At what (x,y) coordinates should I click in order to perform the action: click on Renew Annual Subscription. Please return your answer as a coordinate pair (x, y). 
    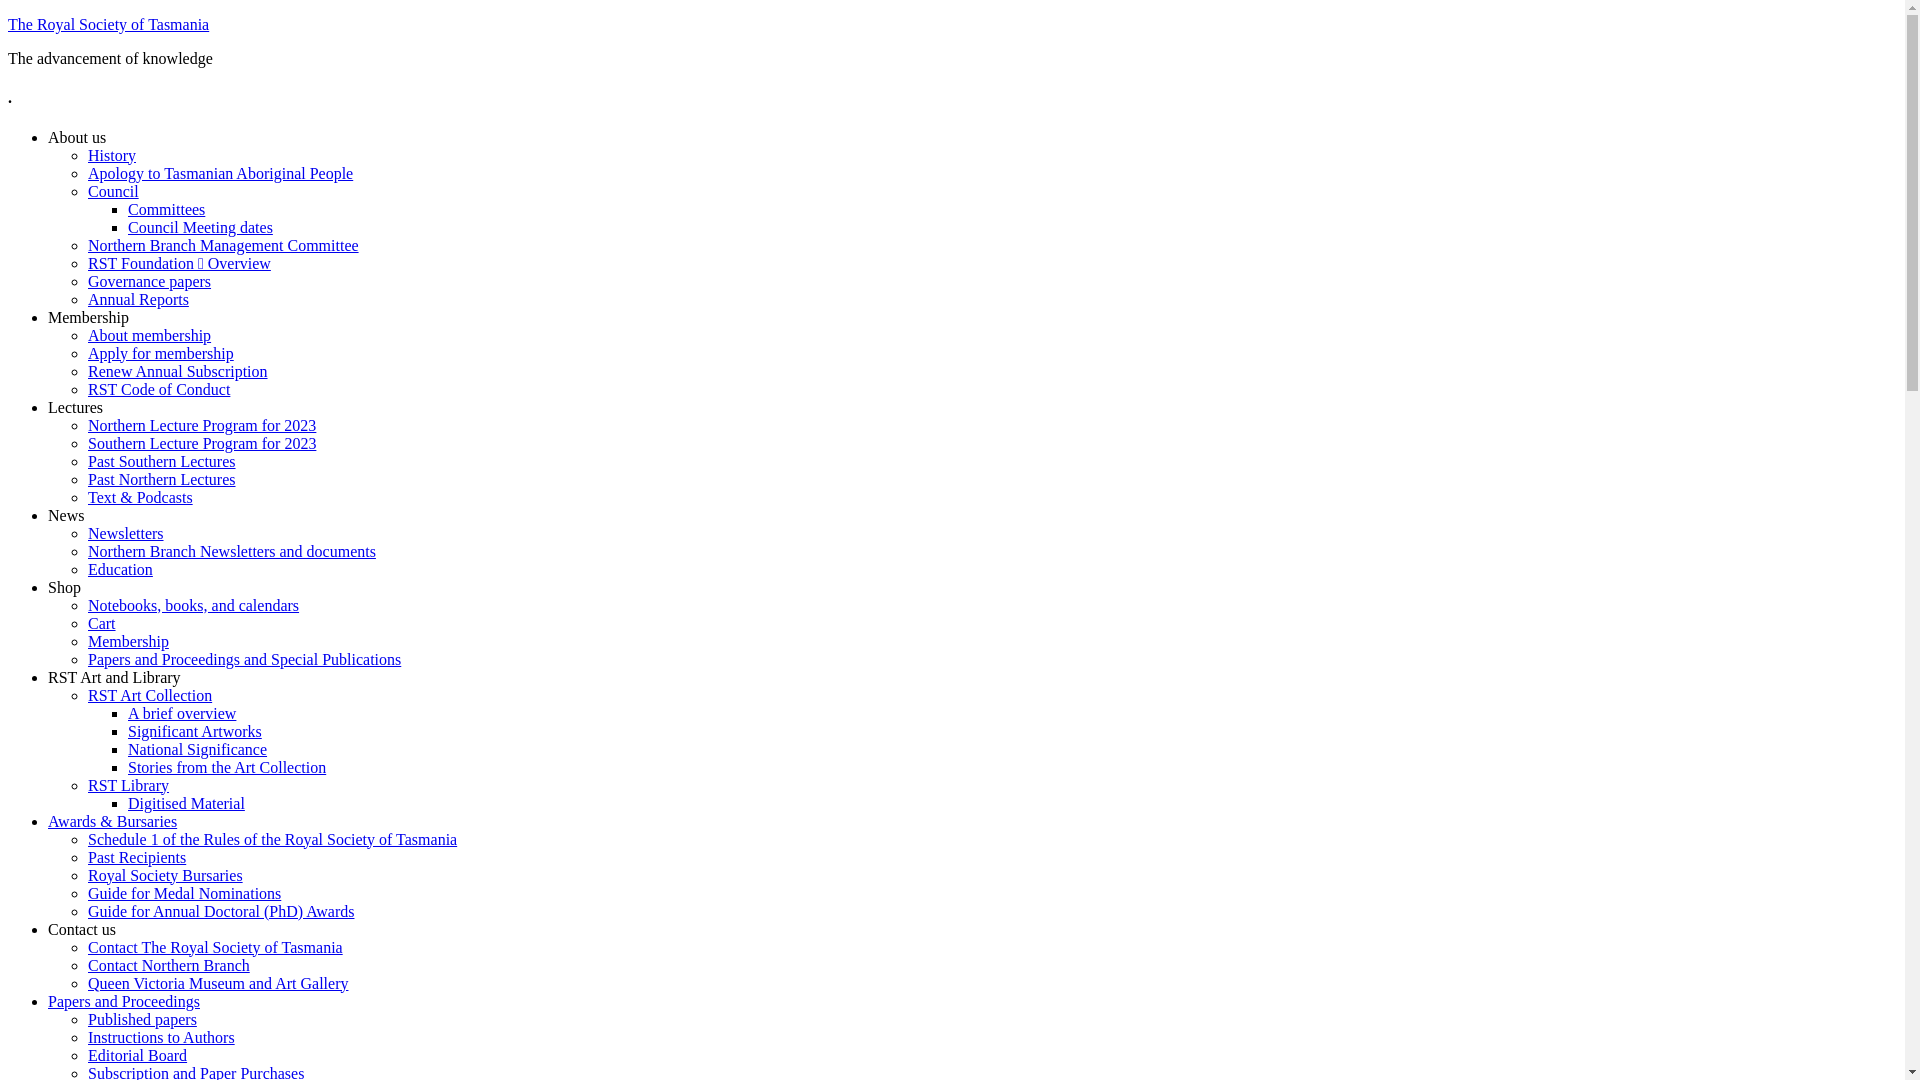
    Looking at the image, I should click on (178, 372).